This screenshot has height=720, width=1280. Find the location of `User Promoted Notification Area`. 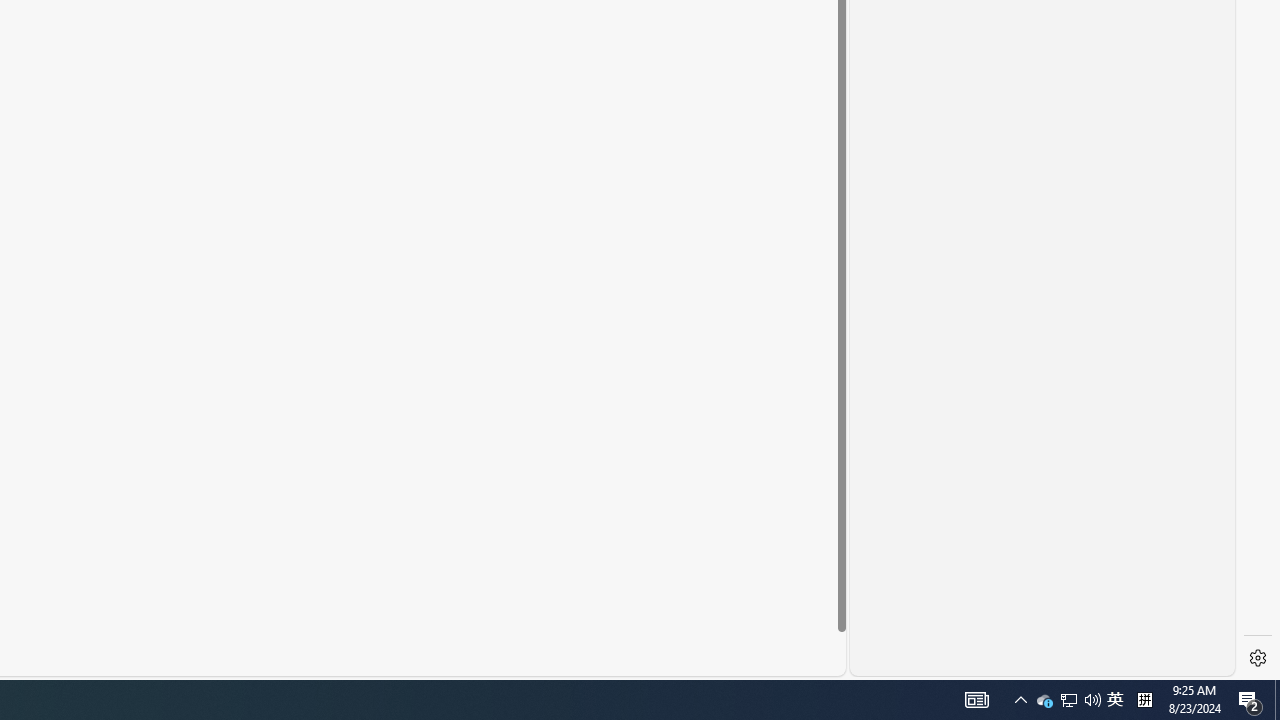

User Promoted Notification Area is located at coordinates (1250, 700).